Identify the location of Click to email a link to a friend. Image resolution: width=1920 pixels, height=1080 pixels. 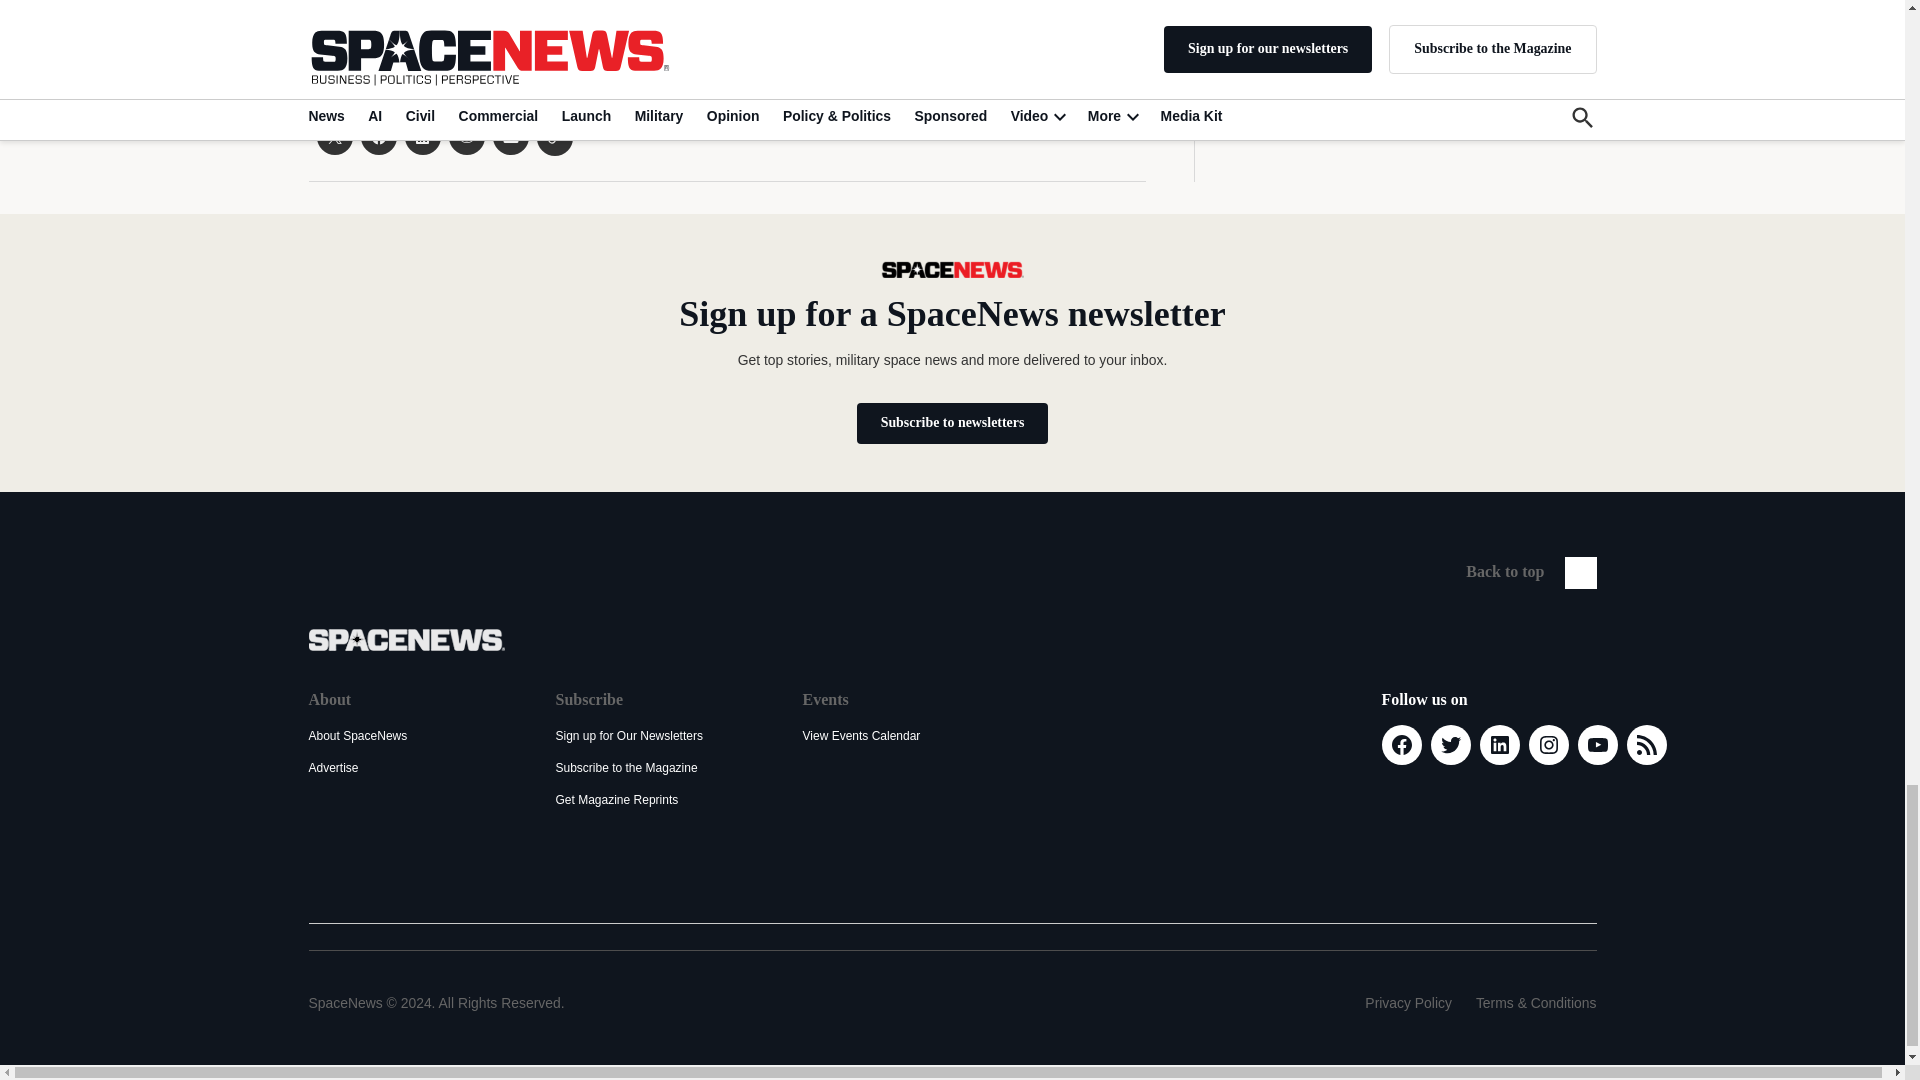
(510, 136).